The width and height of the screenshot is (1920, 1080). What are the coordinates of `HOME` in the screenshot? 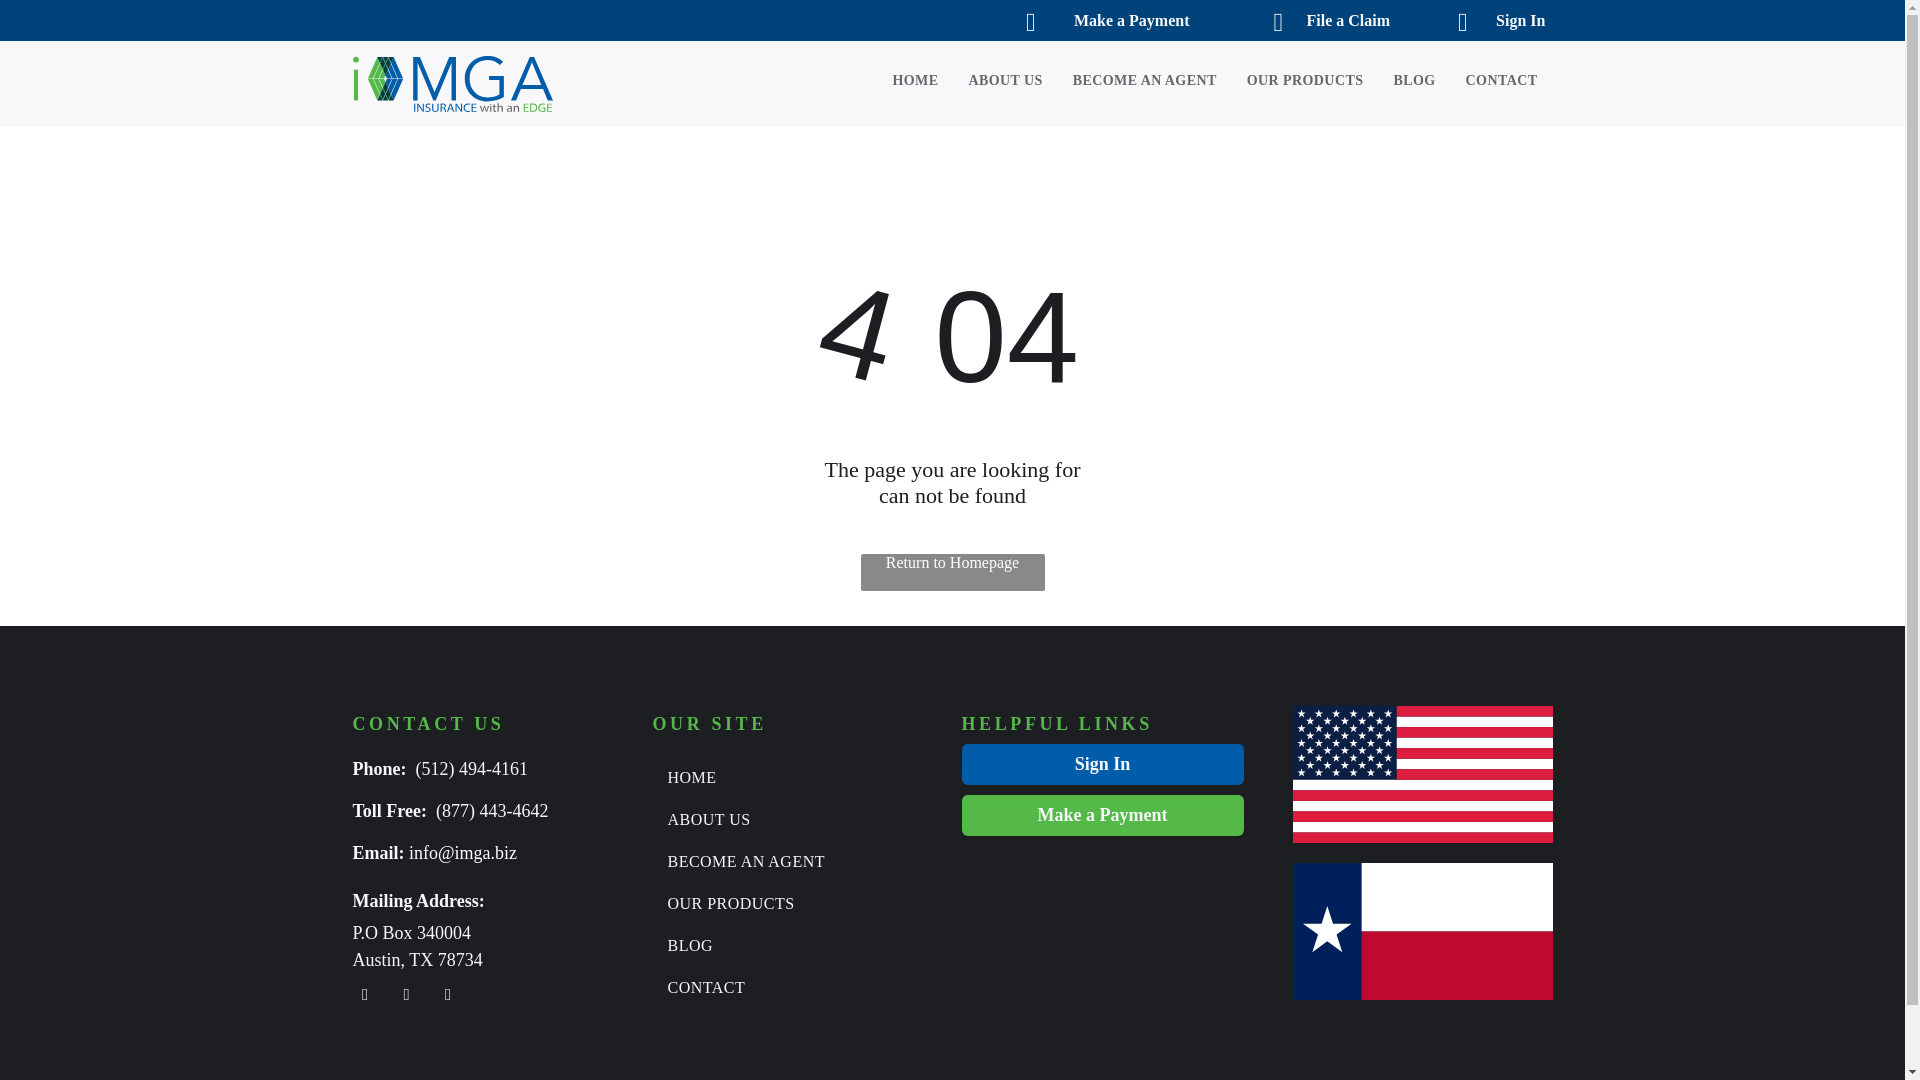 It's located at (900, 80).